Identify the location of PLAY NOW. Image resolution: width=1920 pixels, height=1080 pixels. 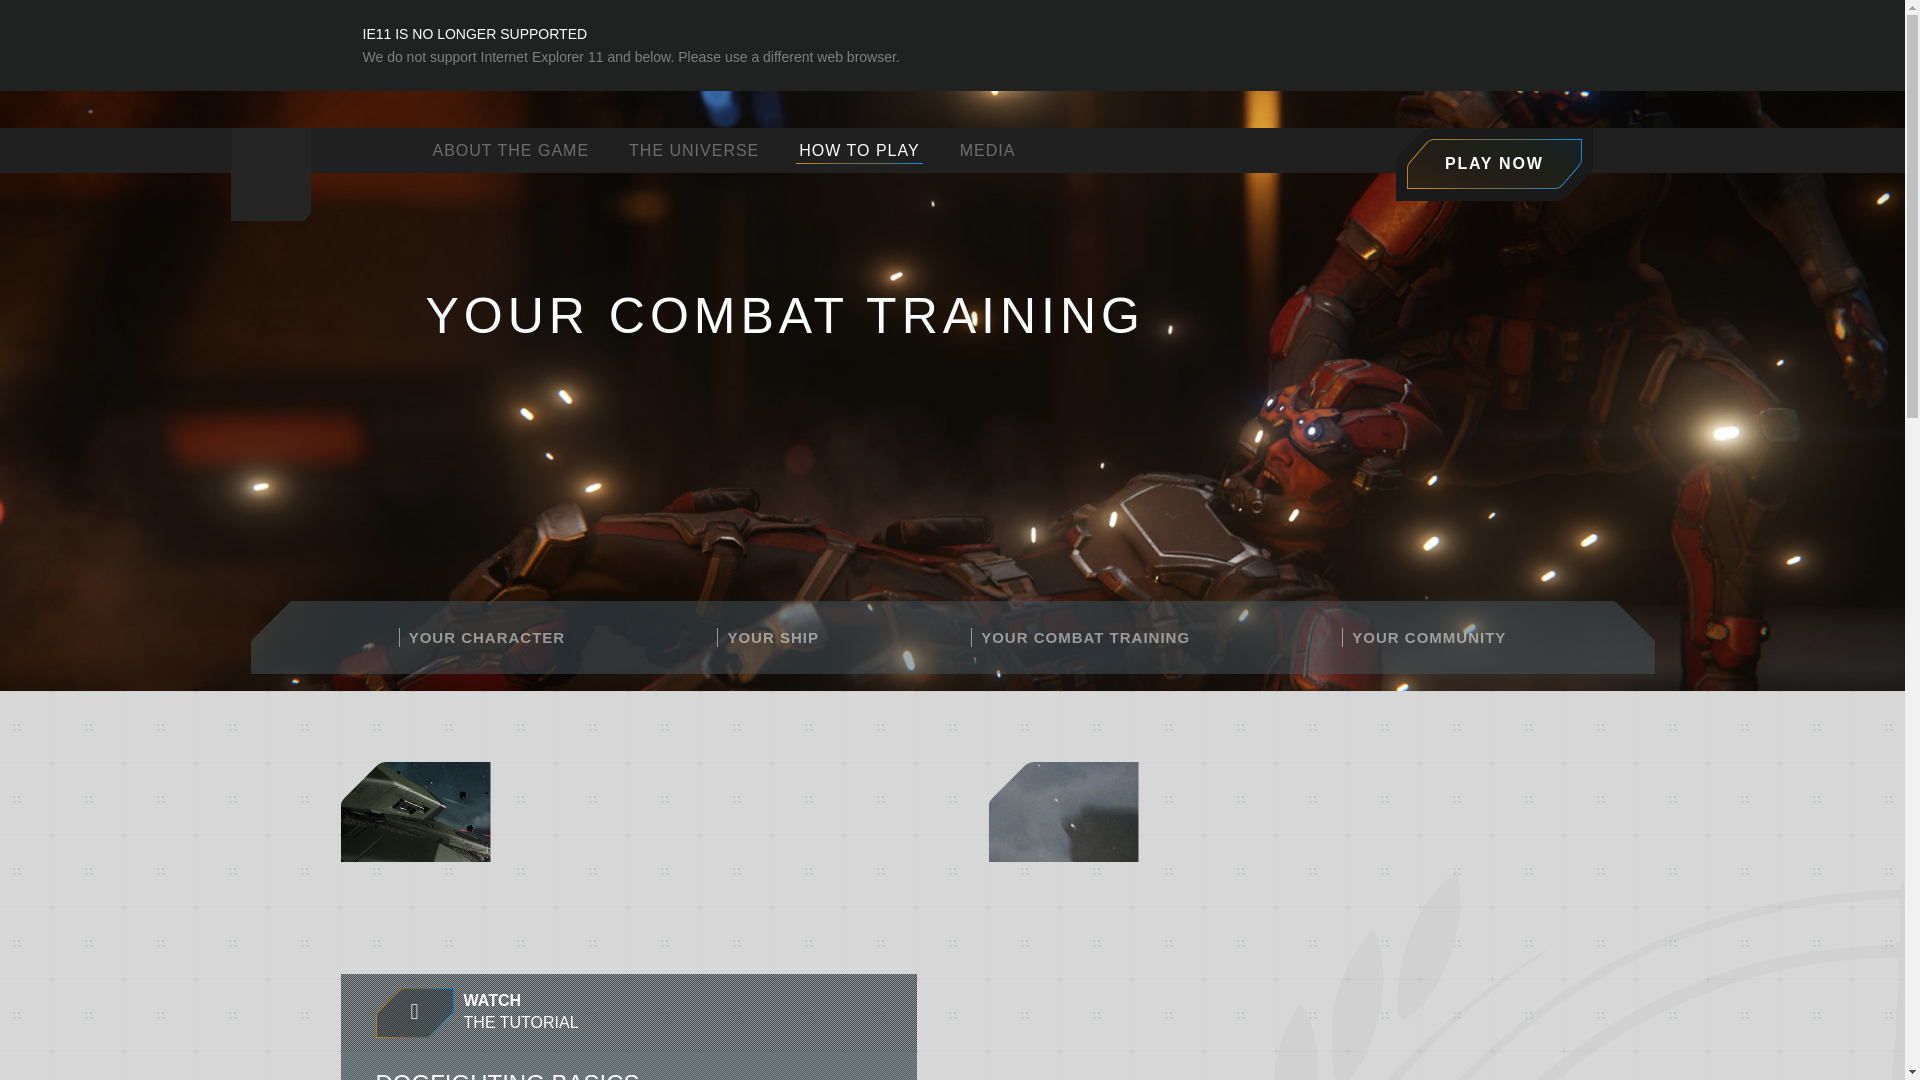
(1494, 164).